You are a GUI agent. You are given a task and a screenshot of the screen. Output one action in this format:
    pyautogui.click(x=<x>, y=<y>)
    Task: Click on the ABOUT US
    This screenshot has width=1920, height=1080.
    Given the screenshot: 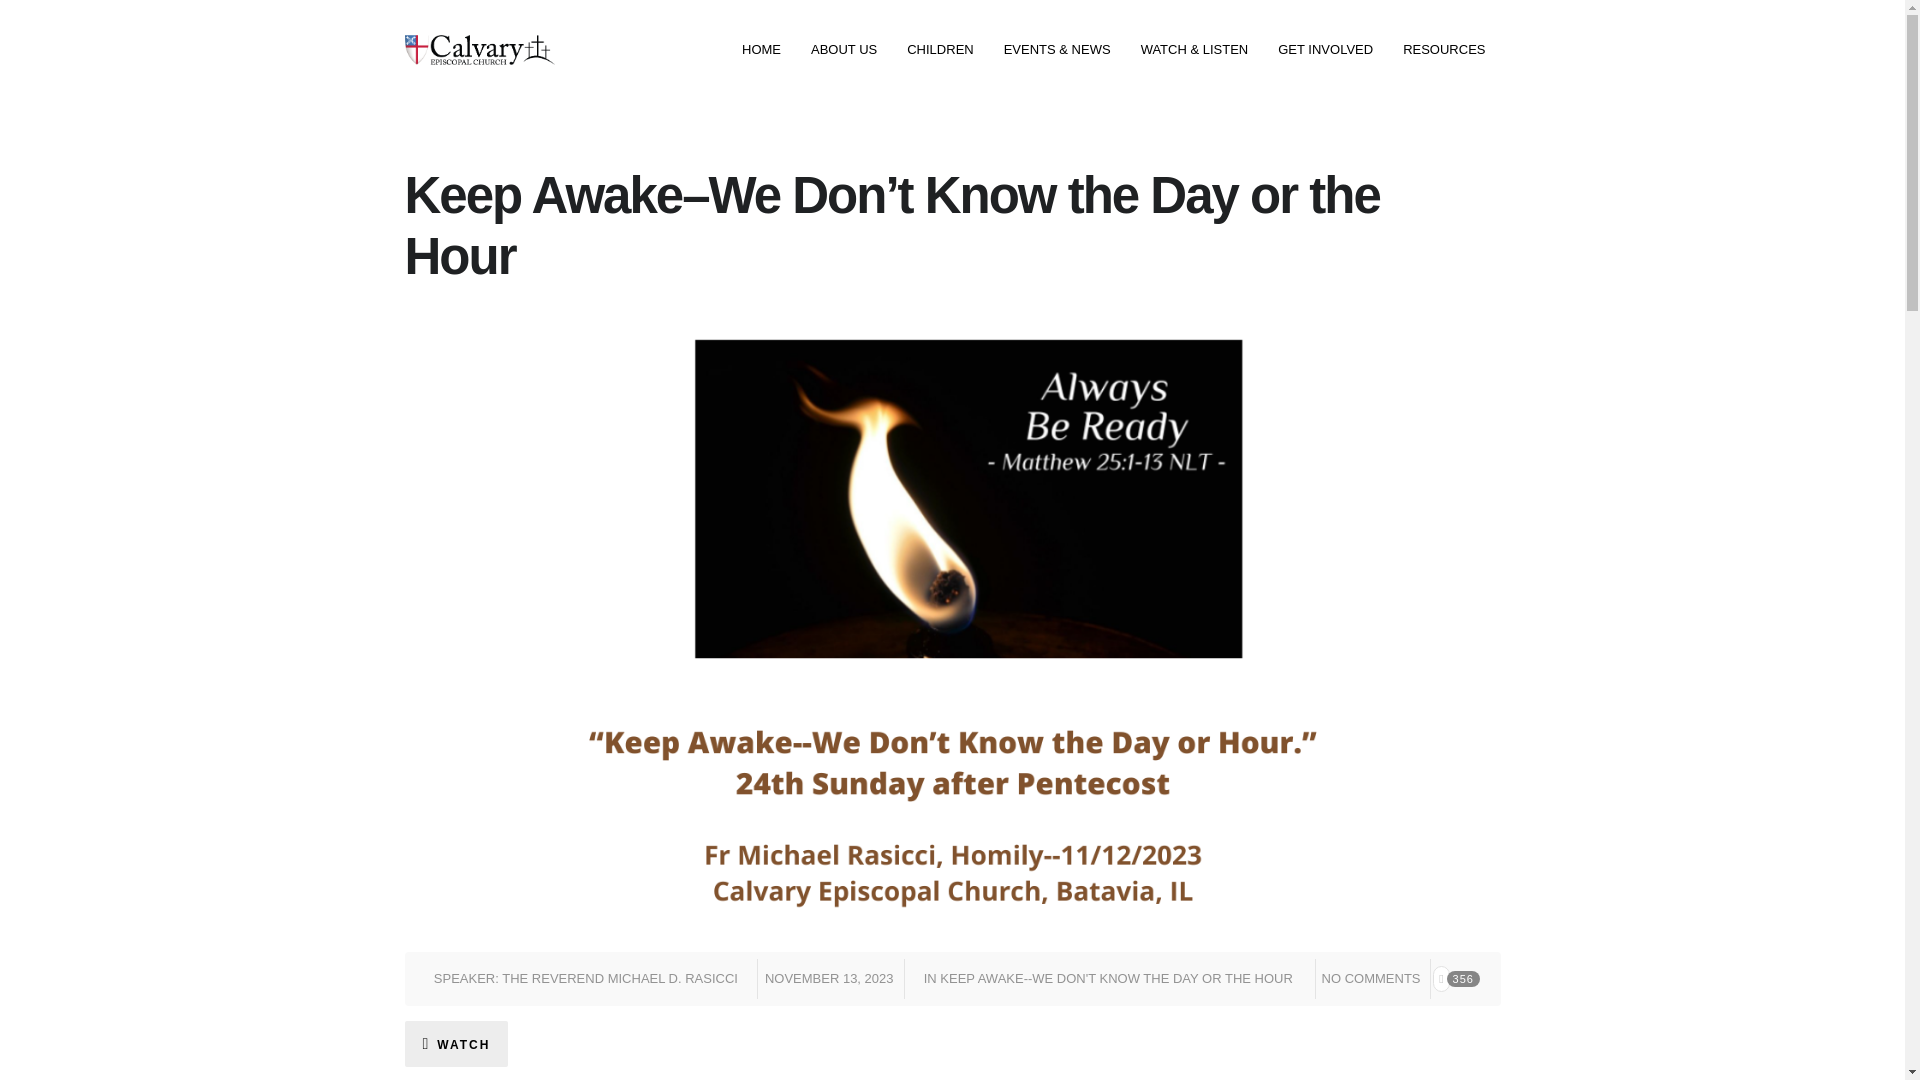 What is the action you would take?
    pyautogui.click(x=844, y=50)
    